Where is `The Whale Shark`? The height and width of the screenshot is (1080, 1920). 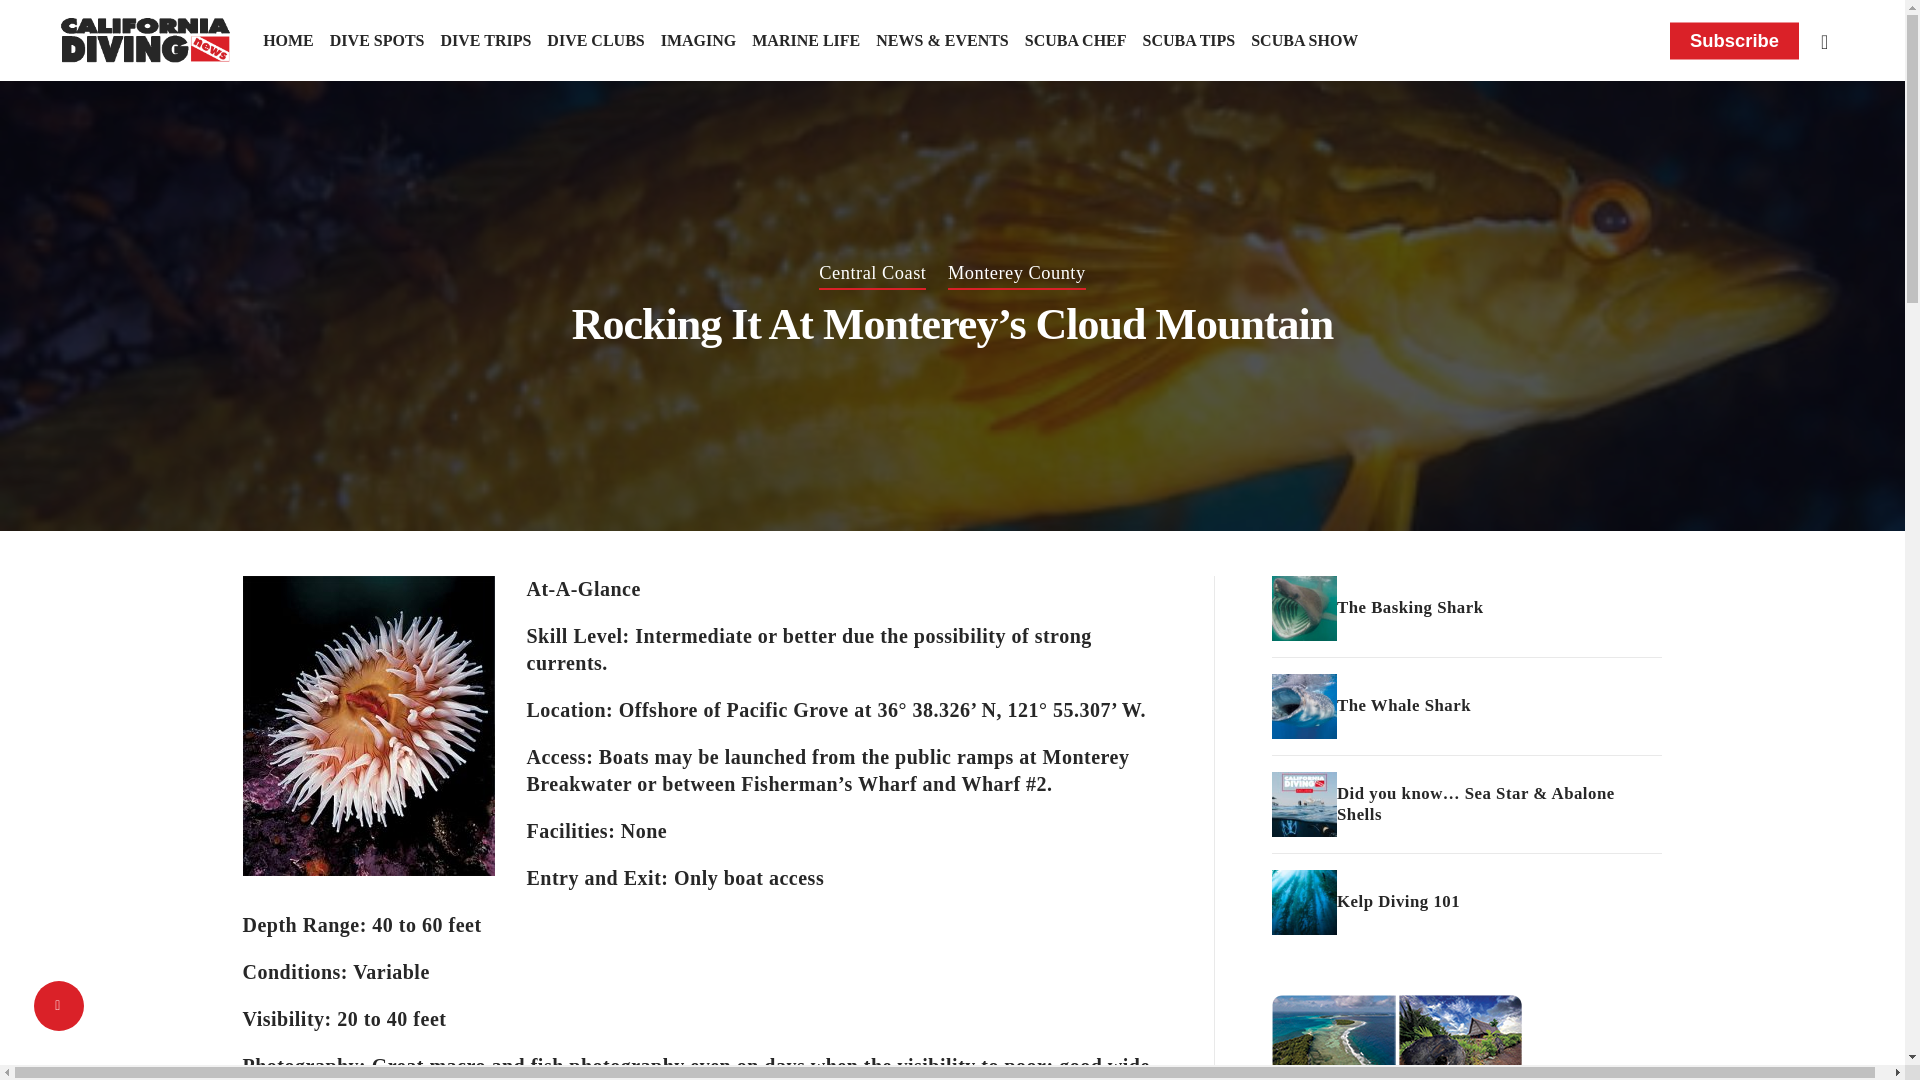
The Whale Shark is located at coordinates (1466, 706).